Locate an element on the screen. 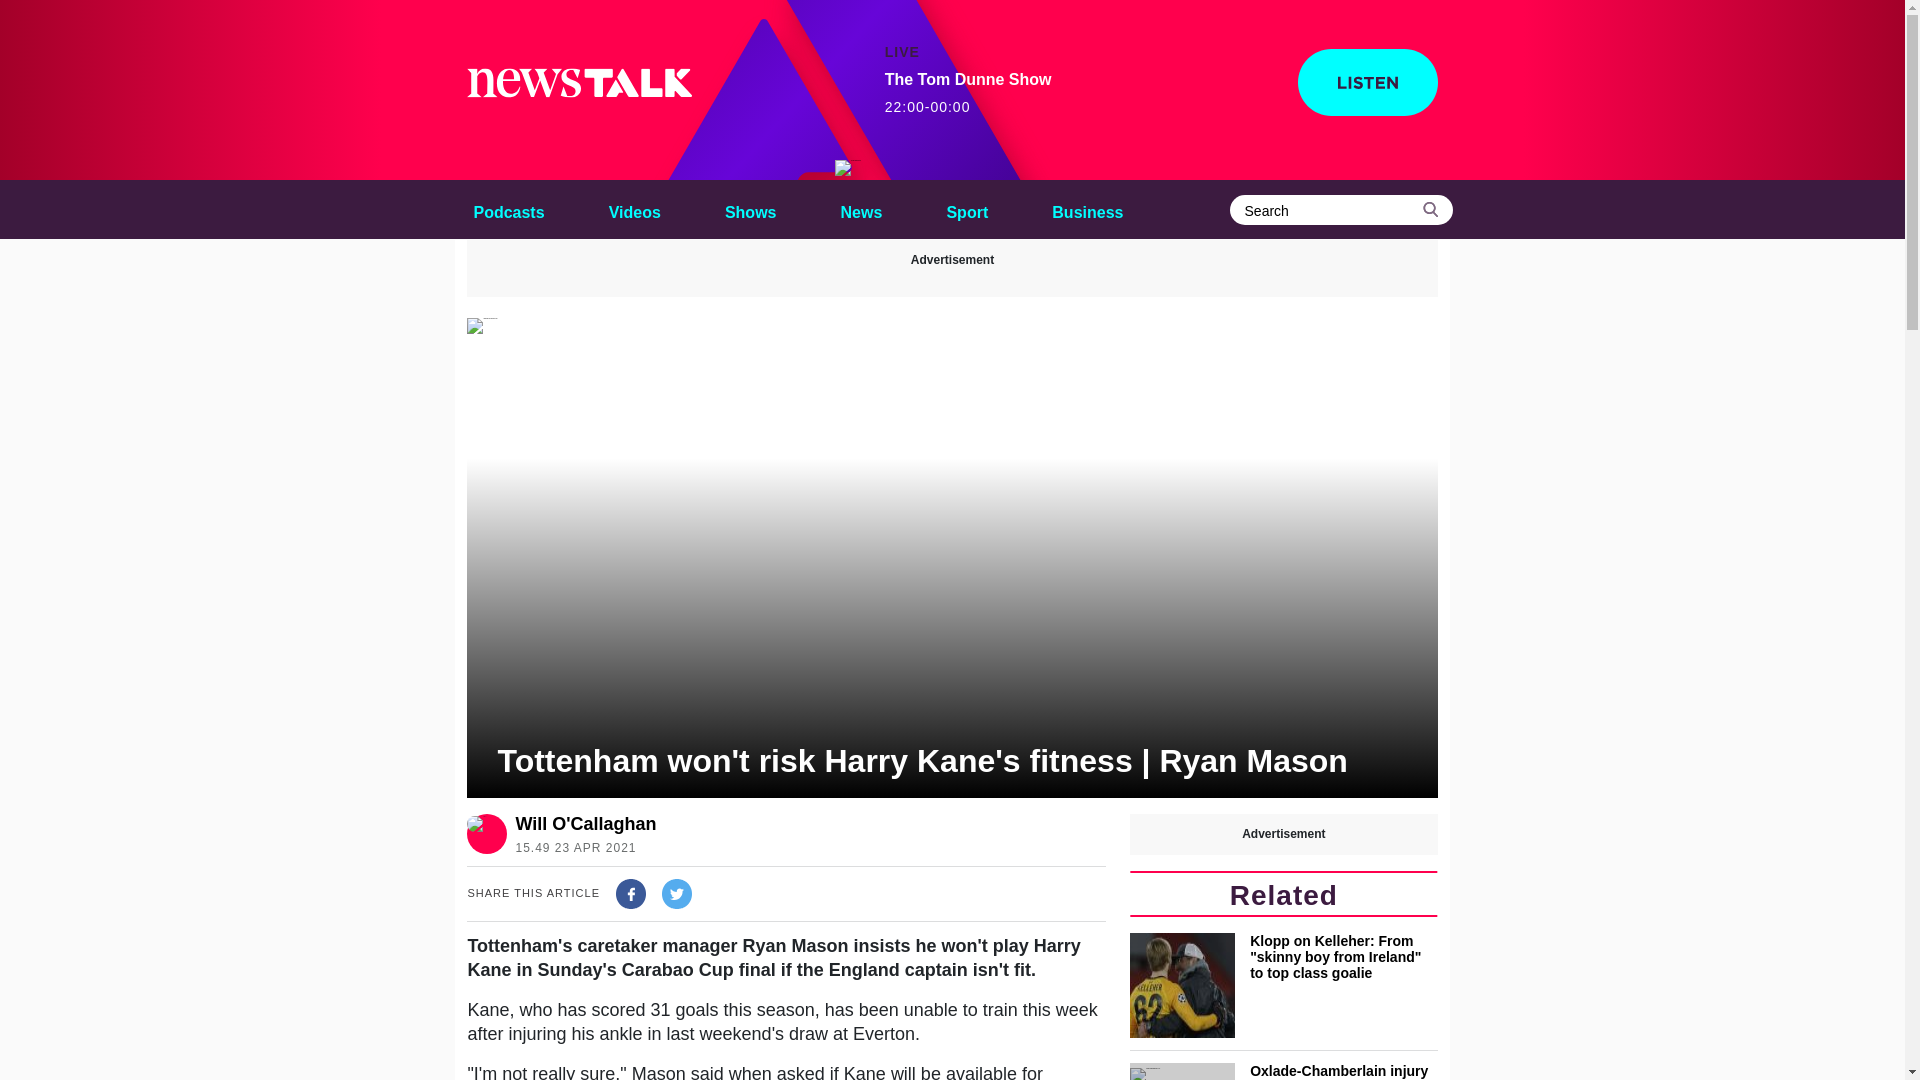  Podcasts is located at coordinates (508, 209).